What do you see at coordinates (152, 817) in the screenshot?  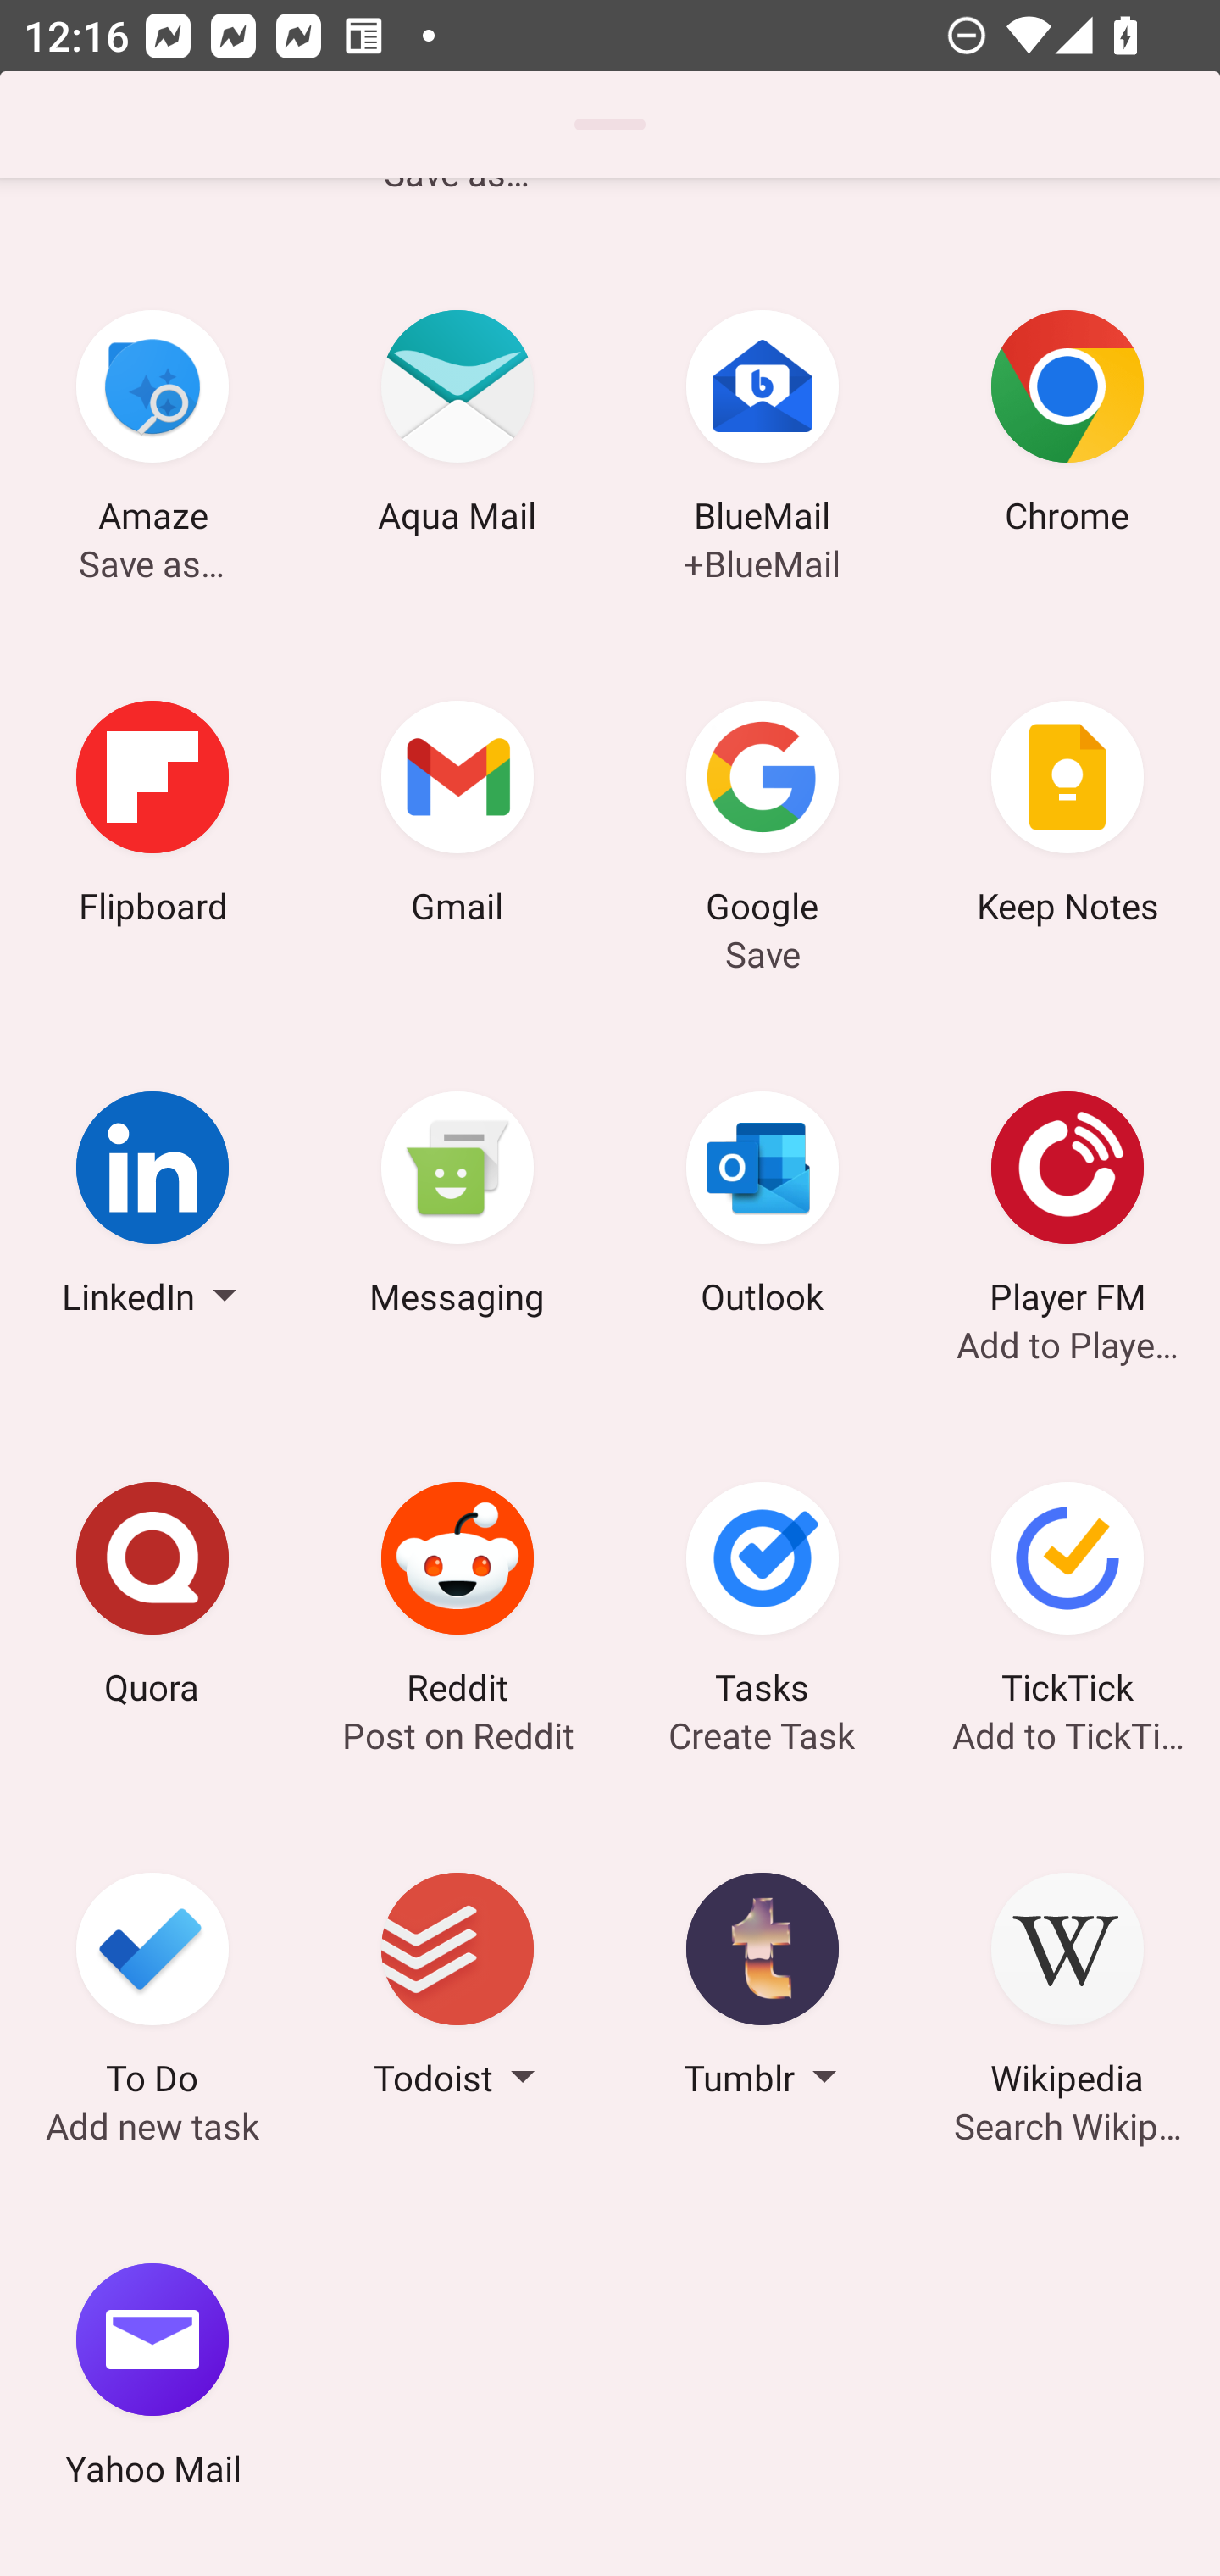 I see `Flipboard` at bounding box center [152, 817].